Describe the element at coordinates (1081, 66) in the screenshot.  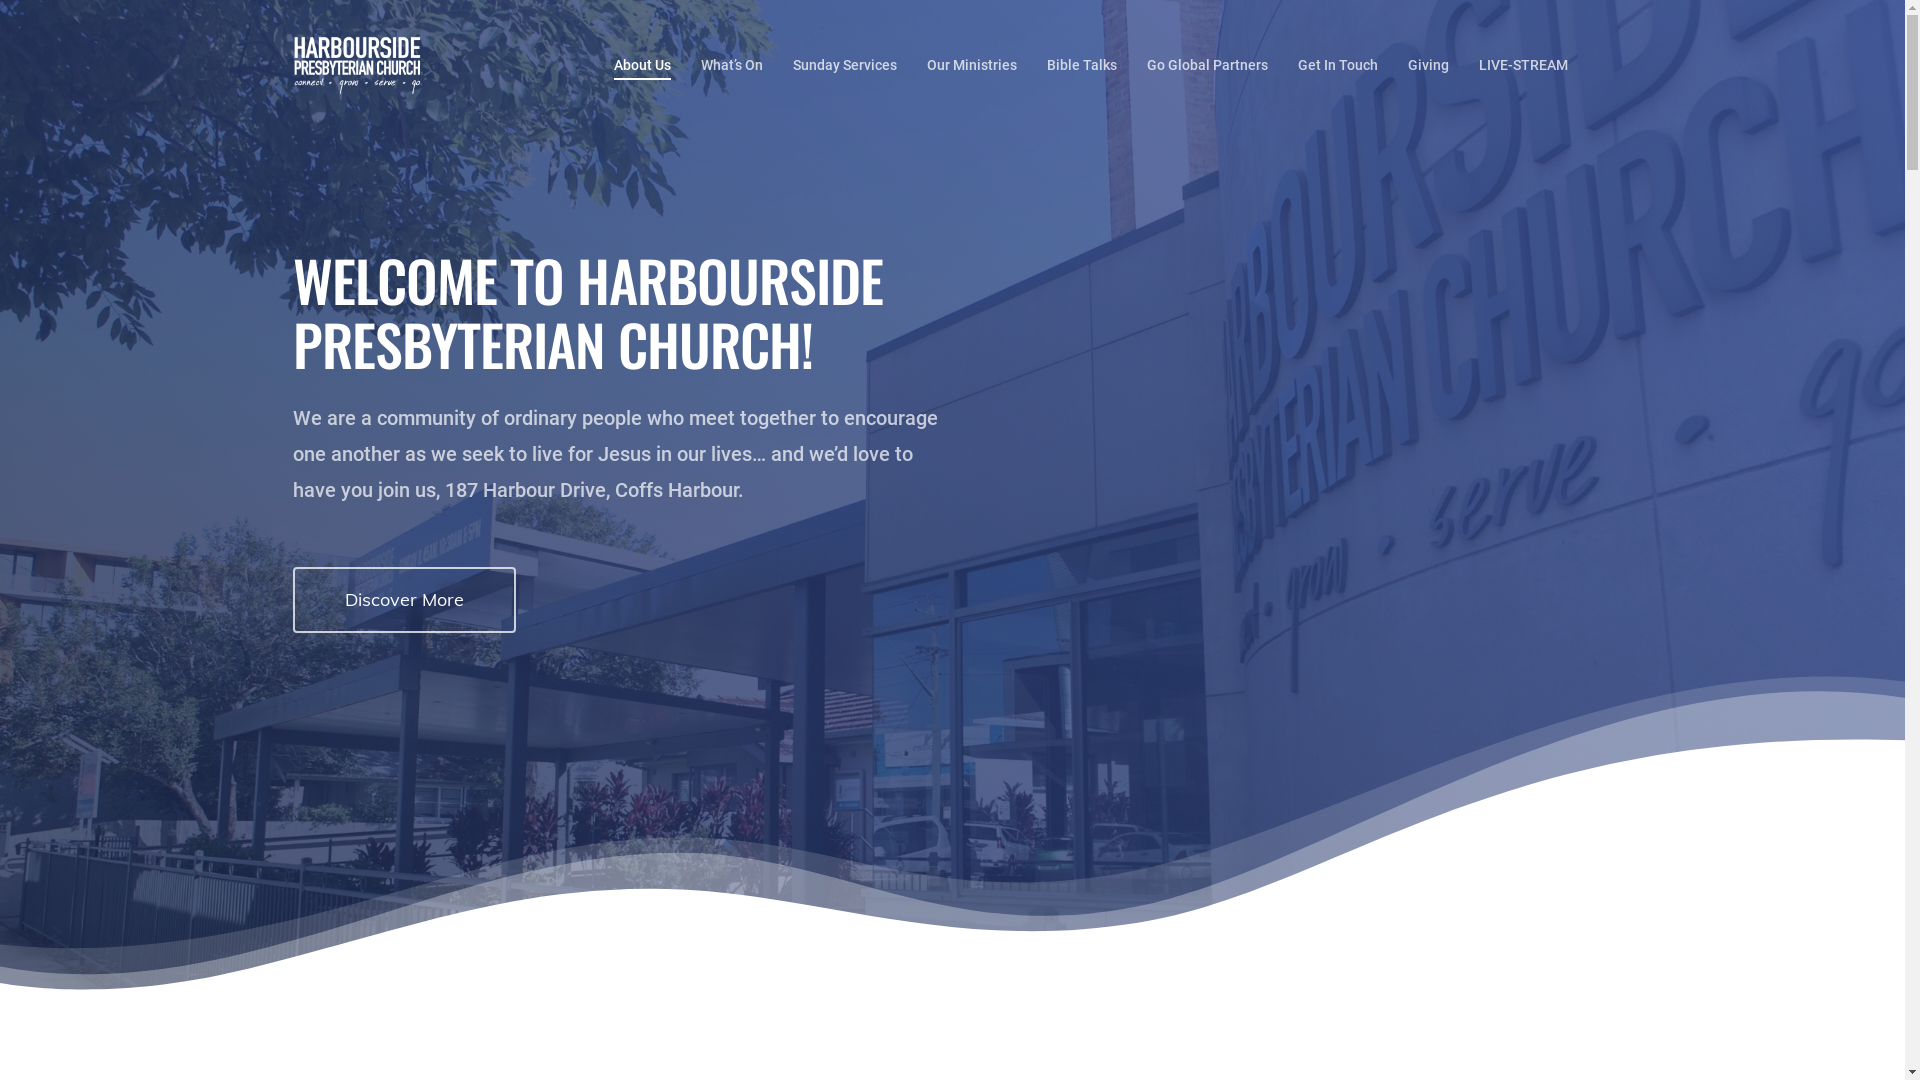
I see `Bible Talks` at that location.